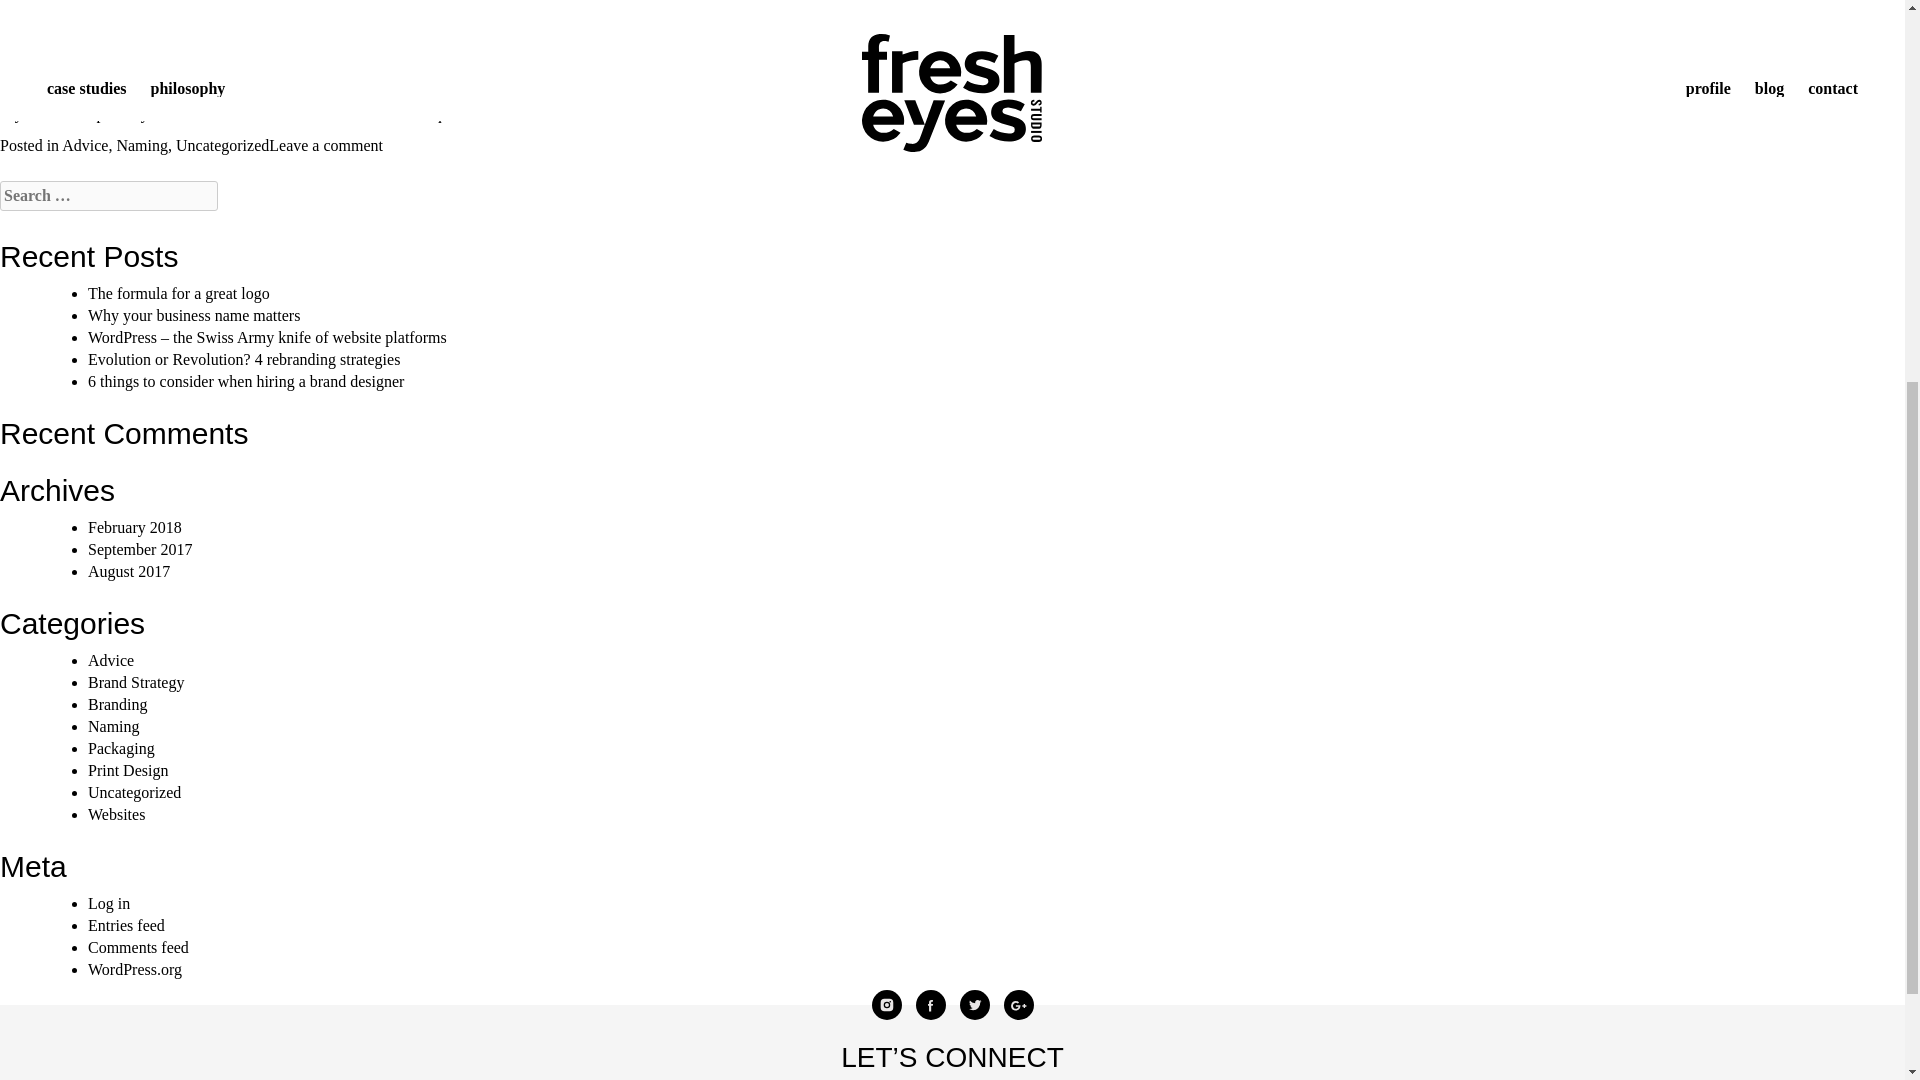  Describe the element at coordinates (111, 660) in the screenshot. I see `Advice` at that location.